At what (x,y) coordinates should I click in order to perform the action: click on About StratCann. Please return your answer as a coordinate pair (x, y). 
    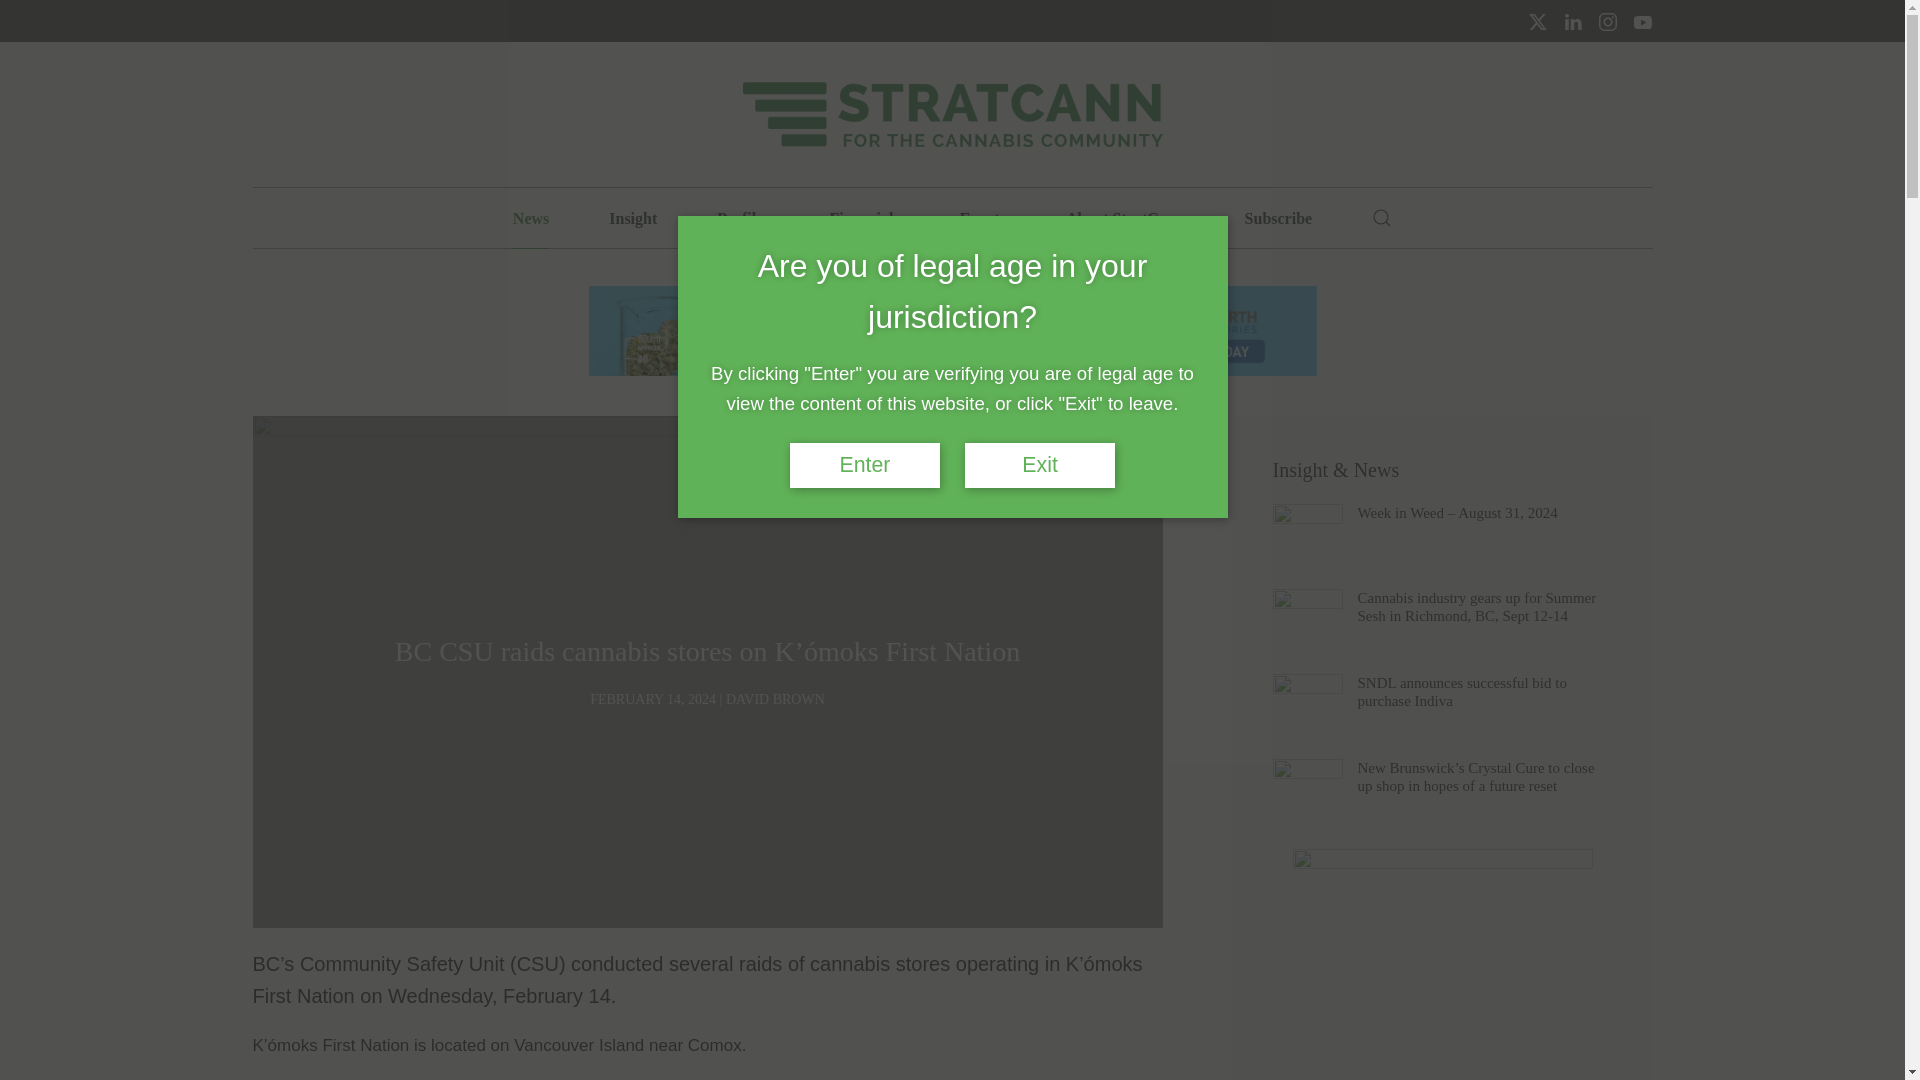
    Looking at the image, I should click on (1124, 218).